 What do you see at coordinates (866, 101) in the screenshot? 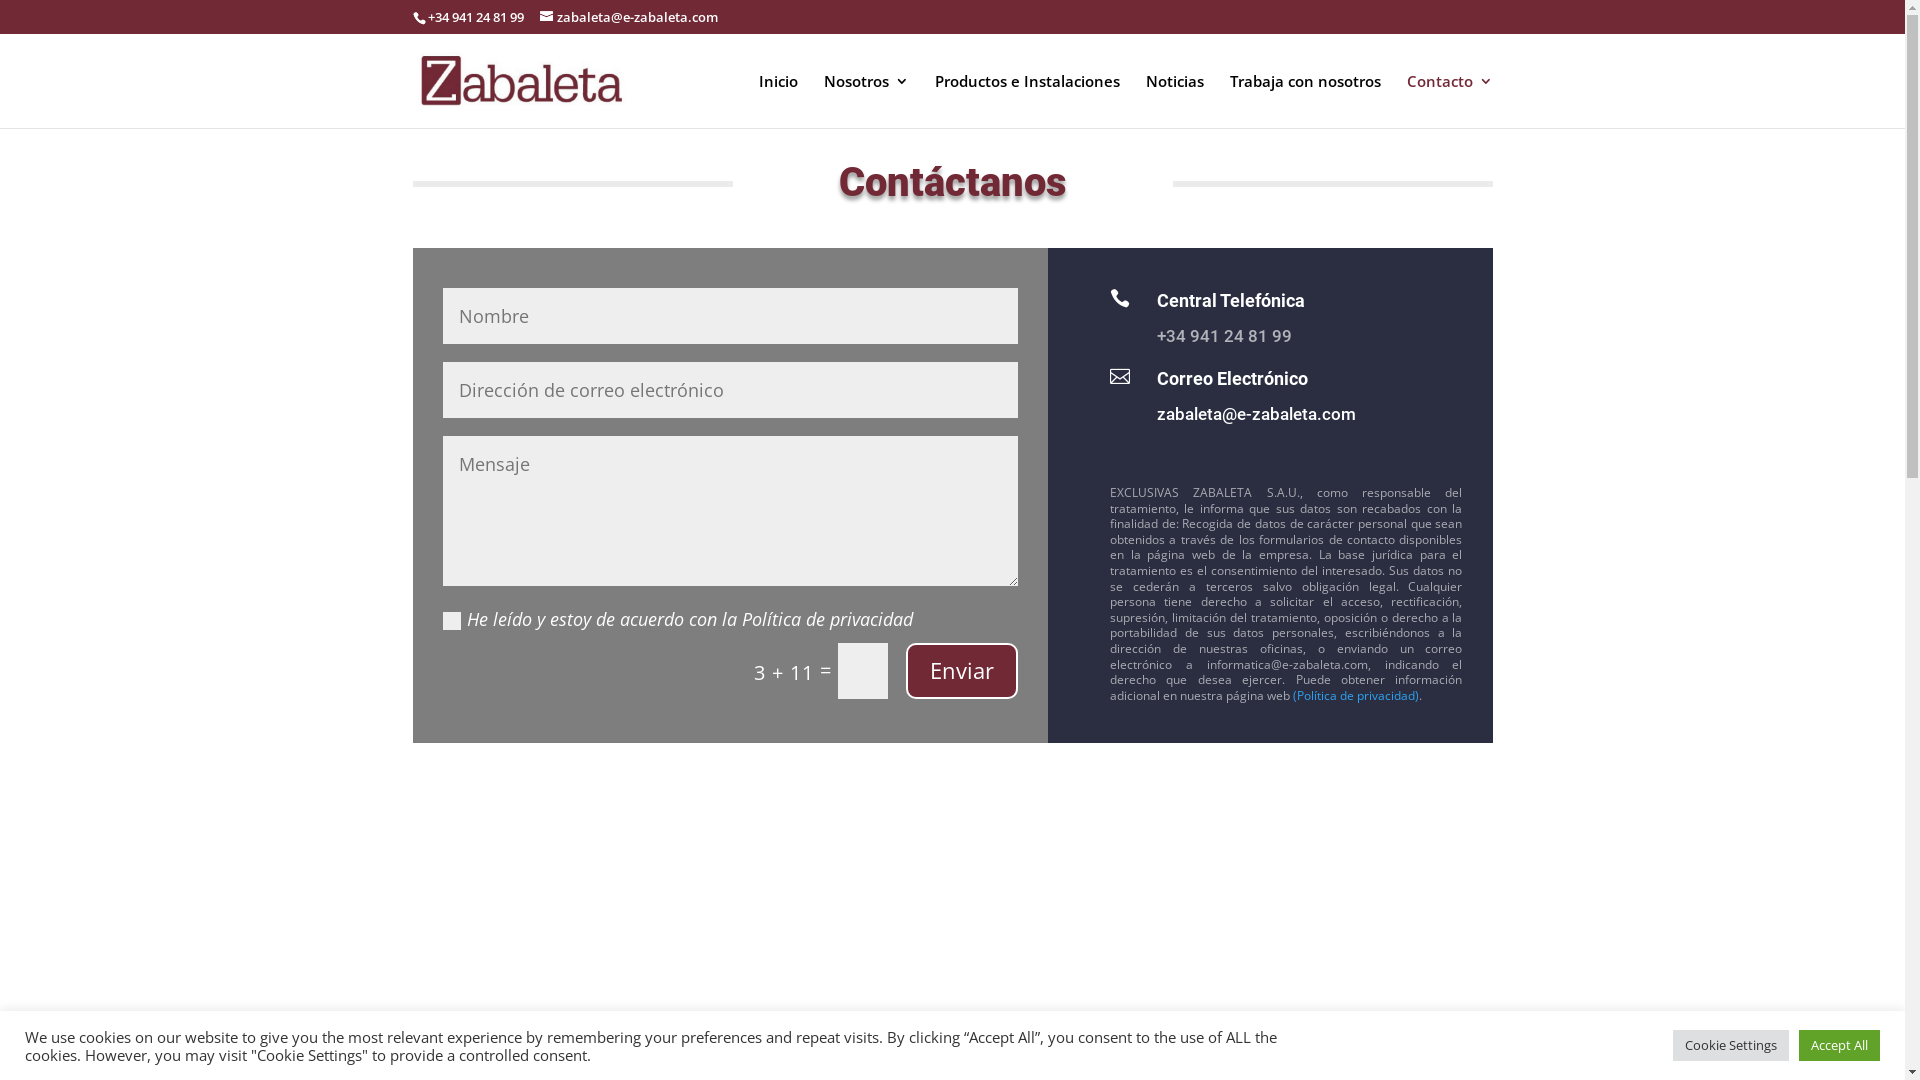
I see `Nosotros` at bounding box center [866, 101].